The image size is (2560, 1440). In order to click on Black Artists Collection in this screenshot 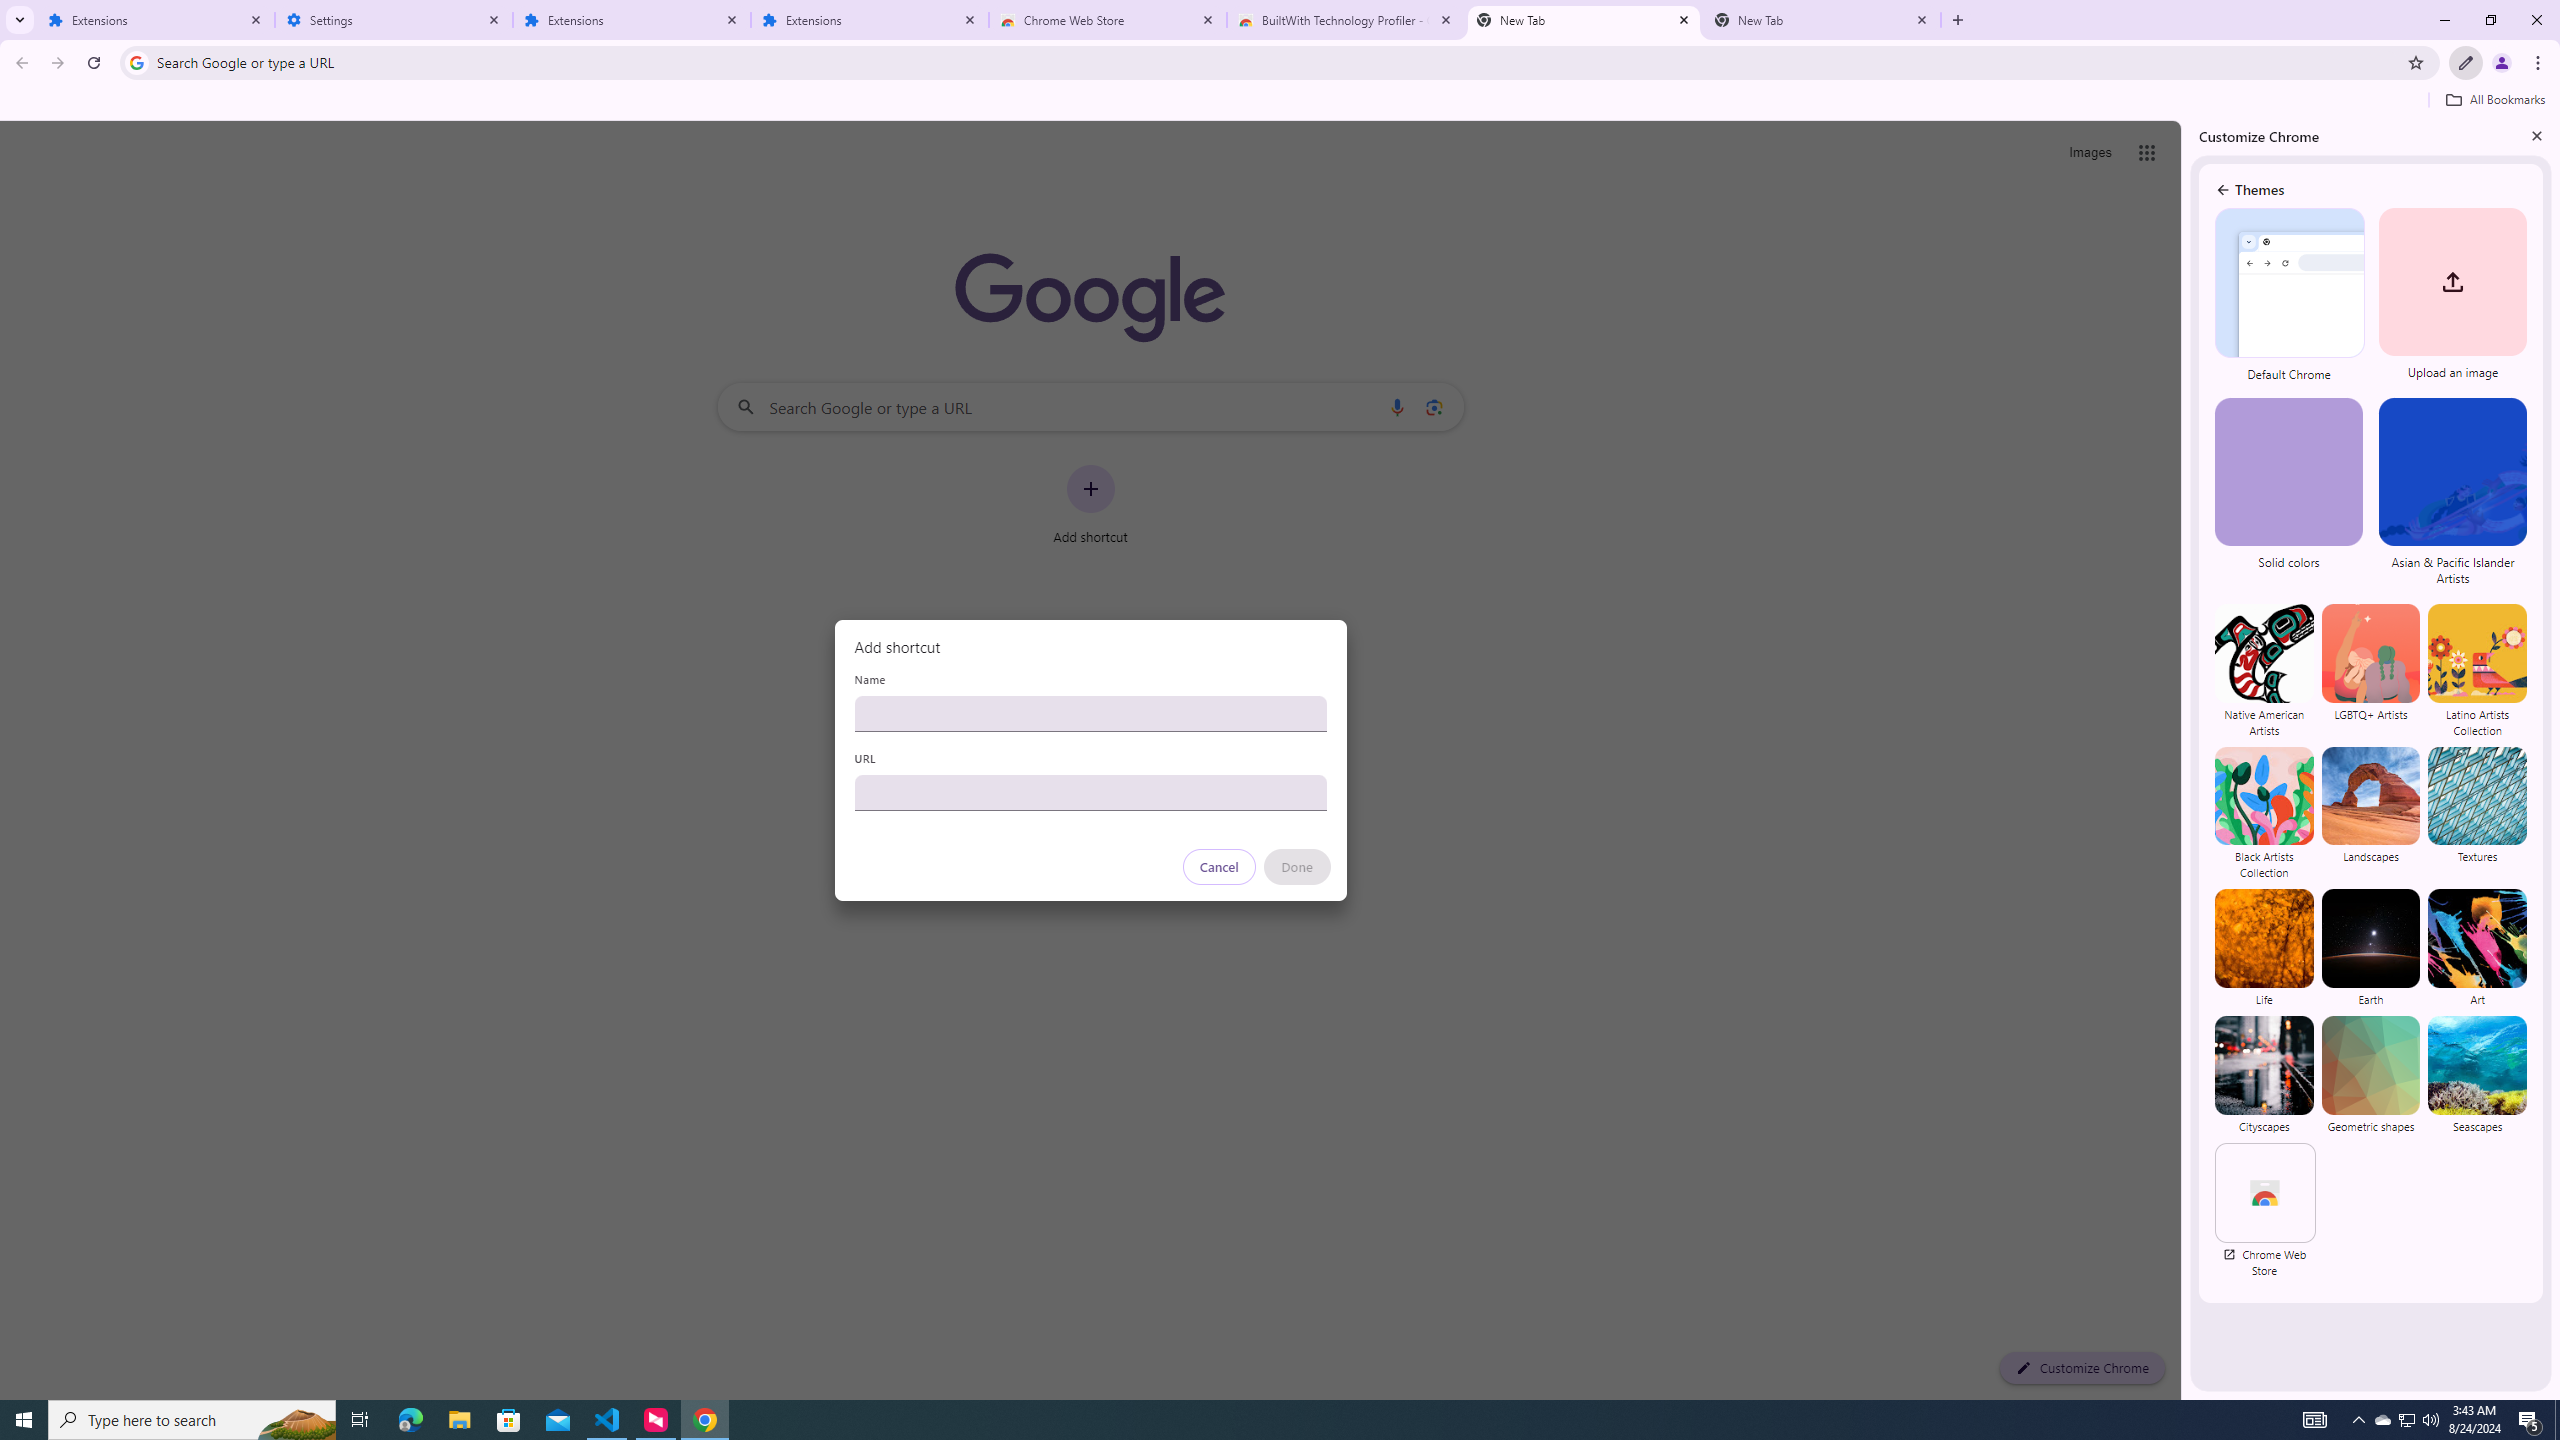, I will do `click(2264, 813)`.